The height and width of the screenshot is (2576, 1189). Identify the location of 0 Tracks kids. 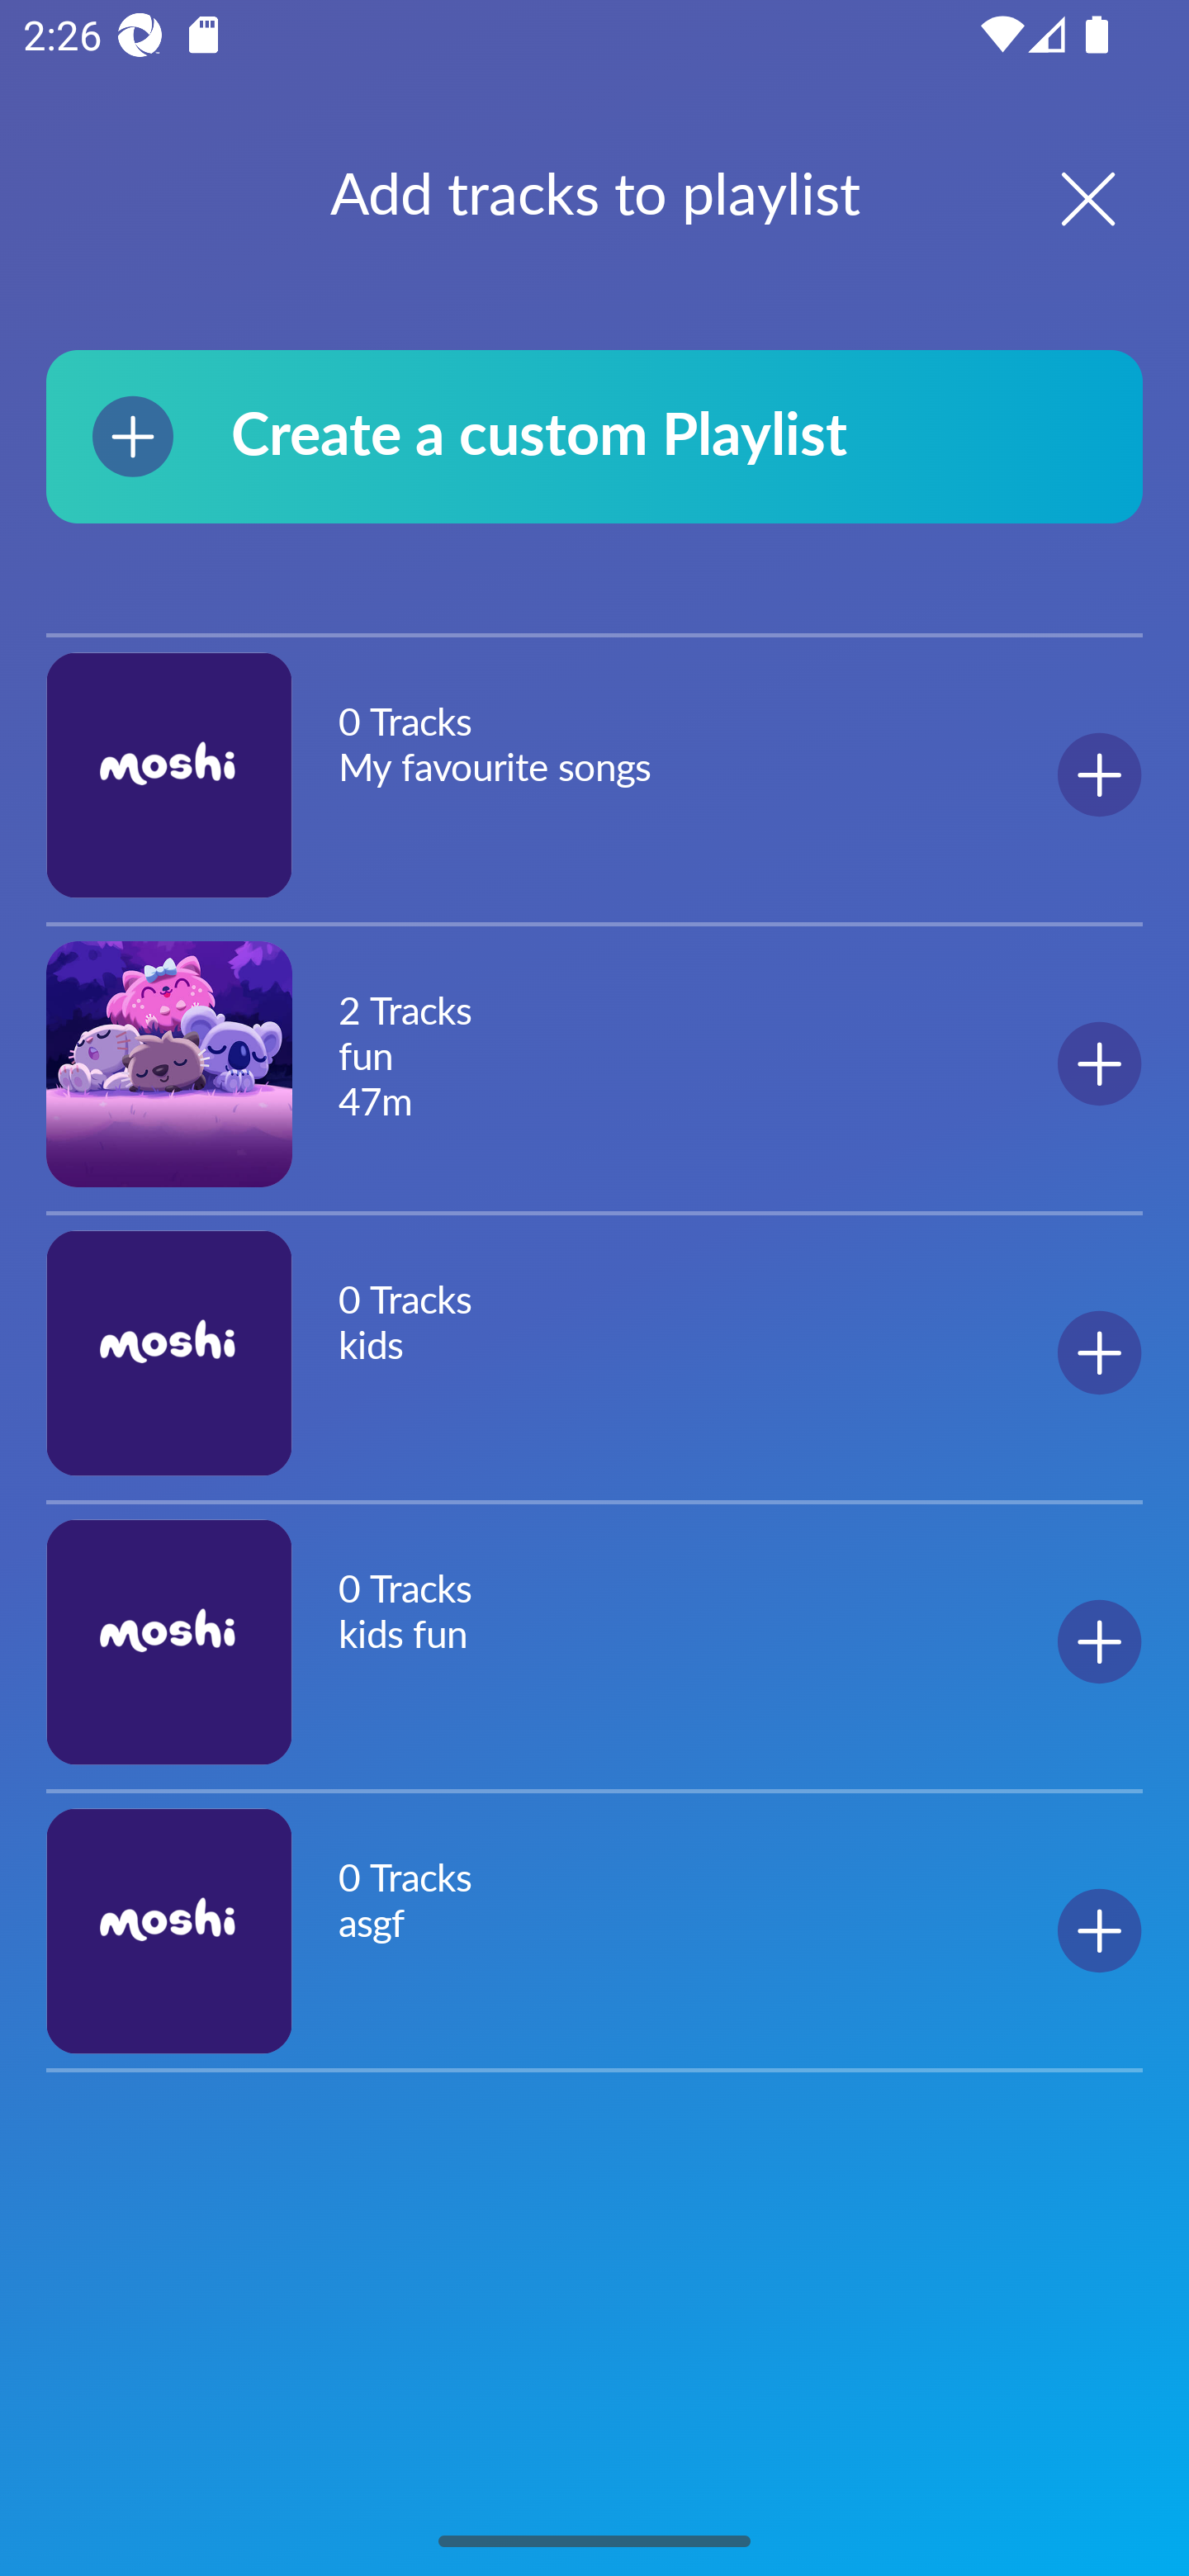
(594, 1352).